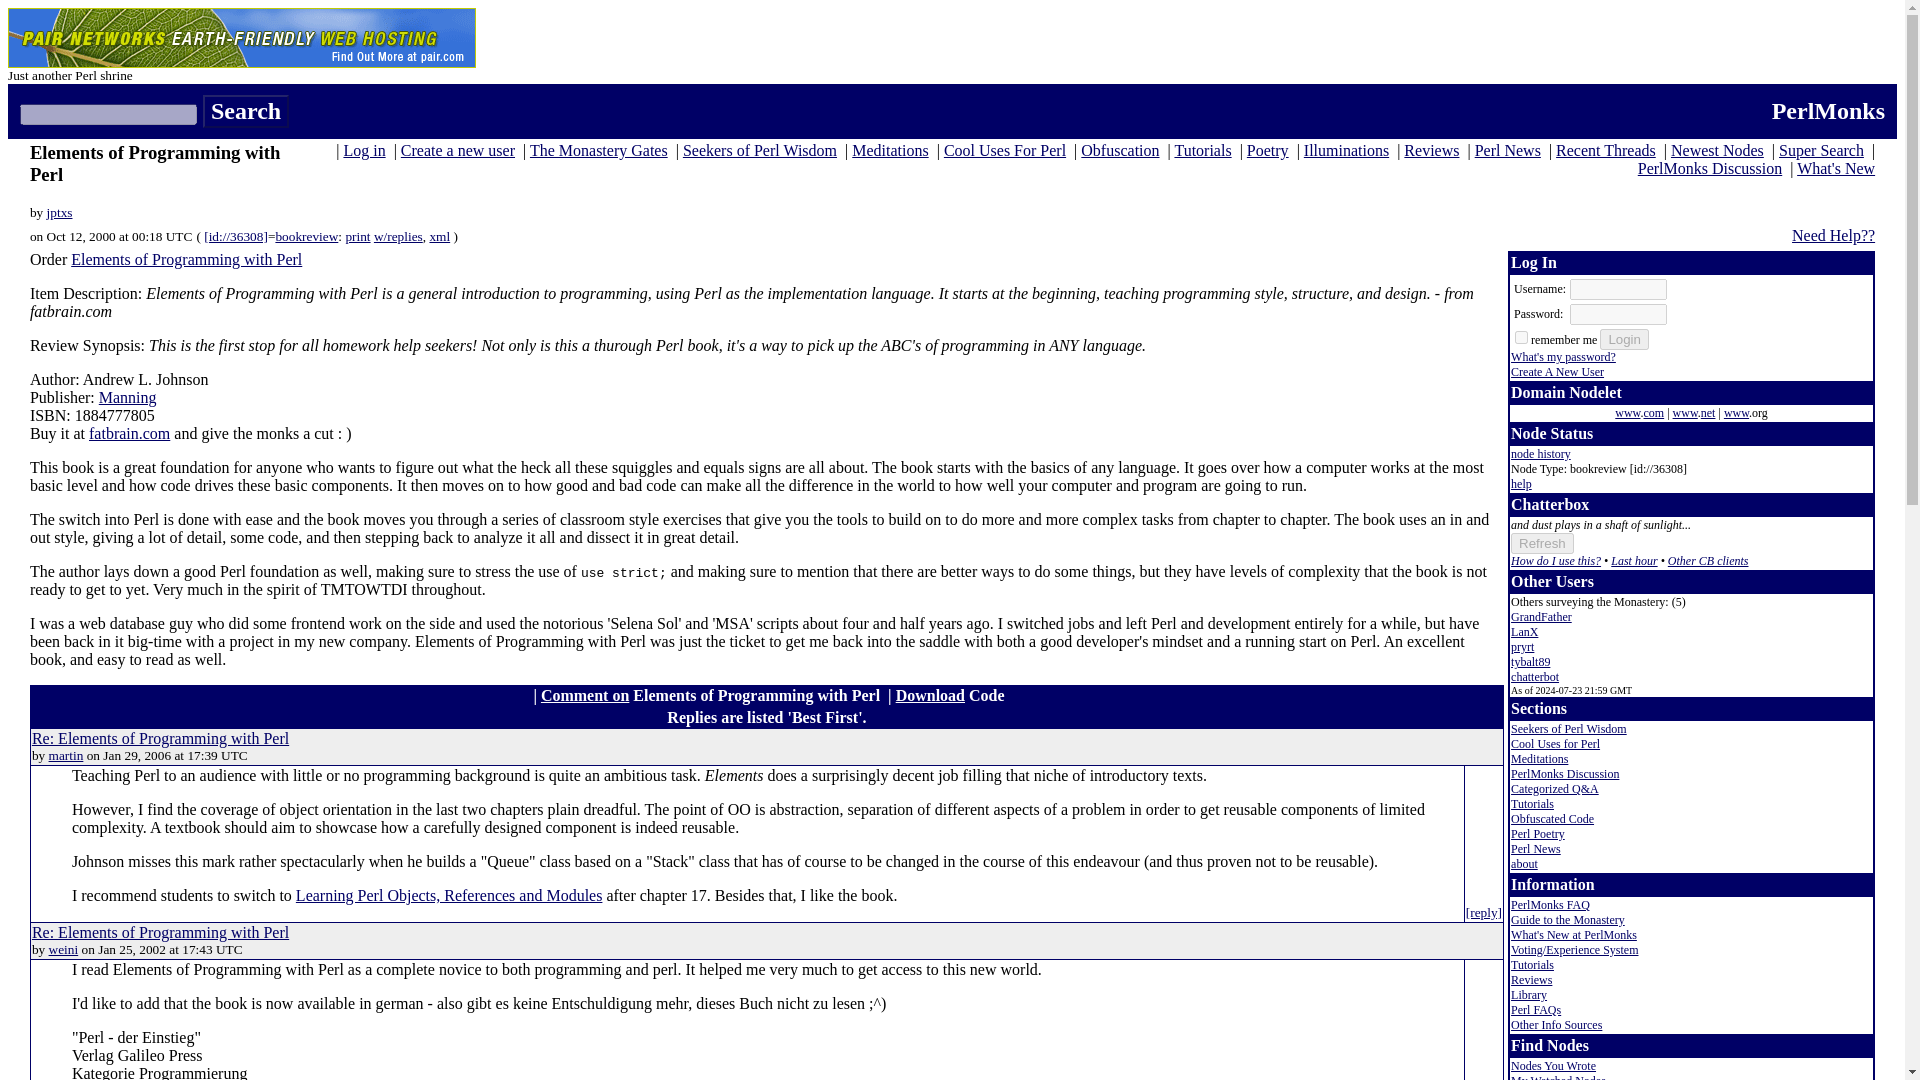 The height and width of the screenshot is (1080, 1920). Describe the element at coordinates (1522, 647) in the screenshot. I see `pryrt's home node. Level 19` at that location.